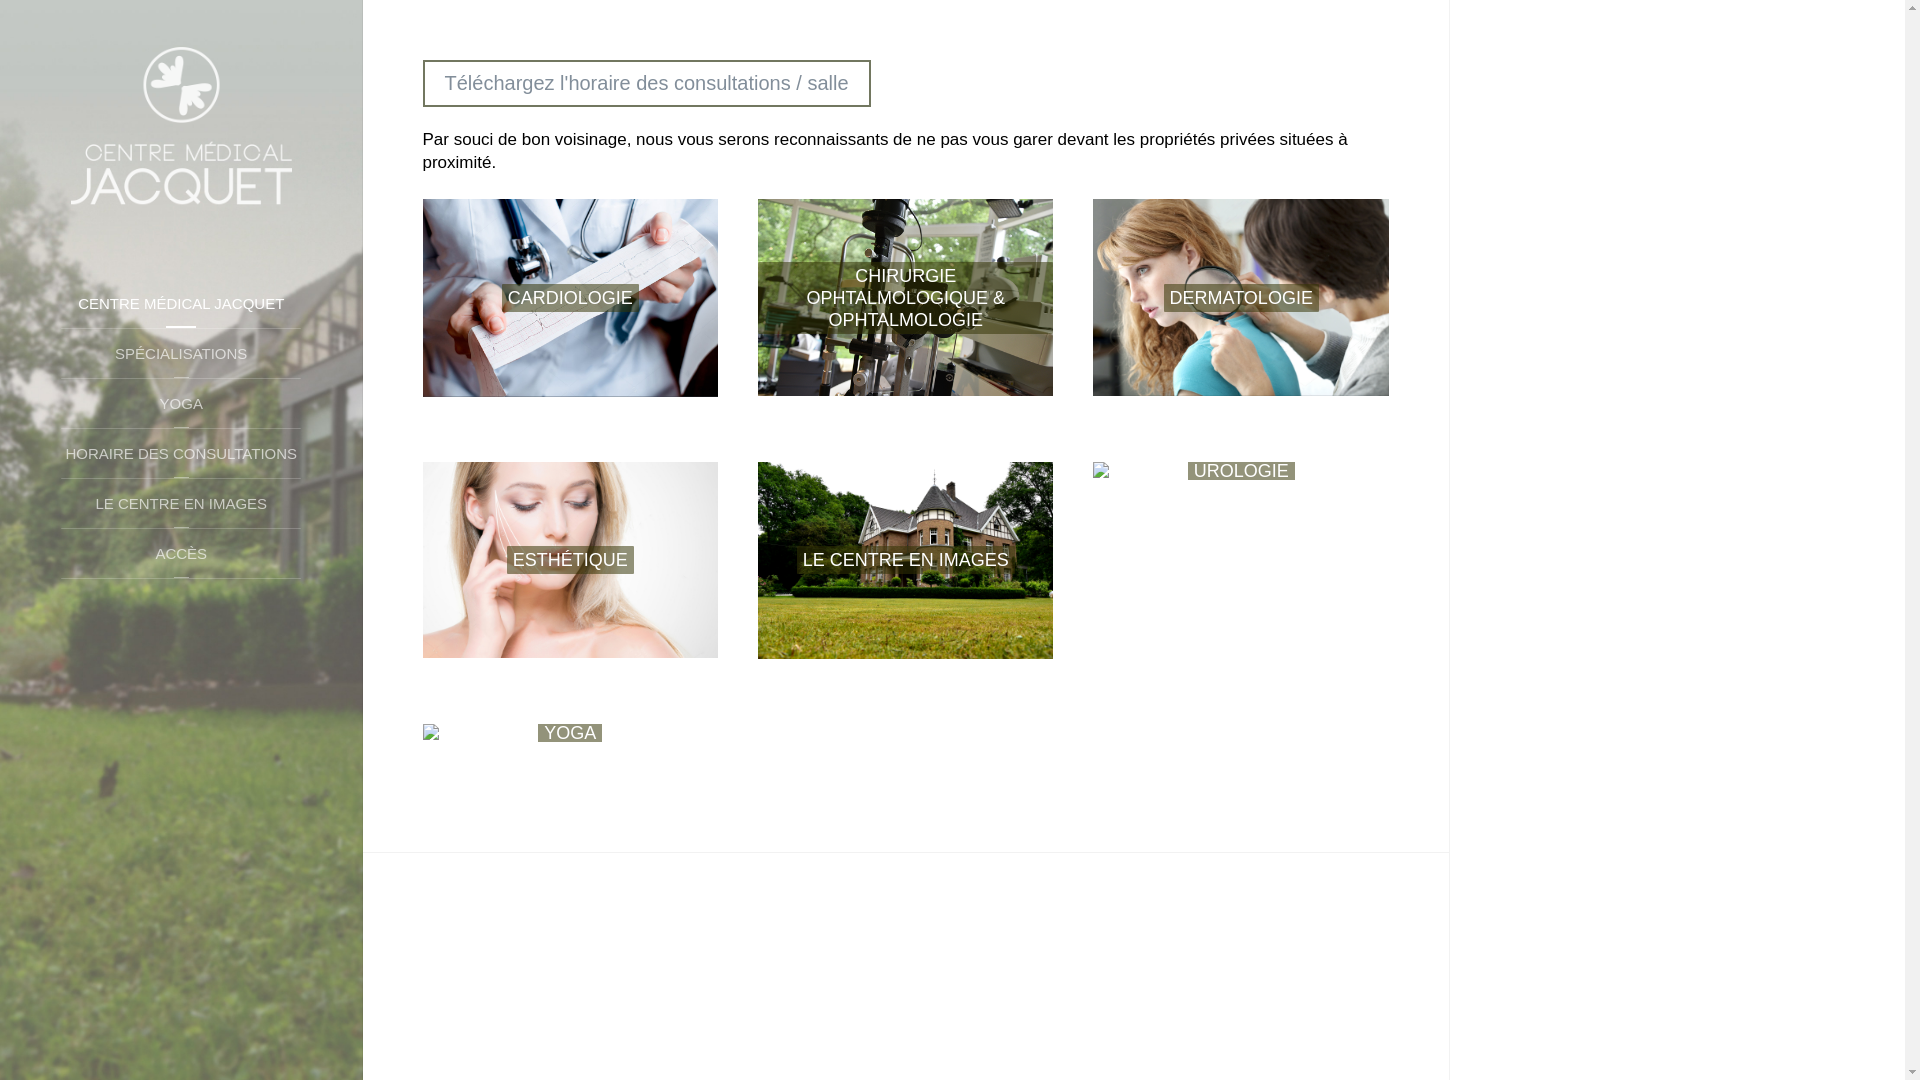  I want to click on YOGA, so click(570, 733).